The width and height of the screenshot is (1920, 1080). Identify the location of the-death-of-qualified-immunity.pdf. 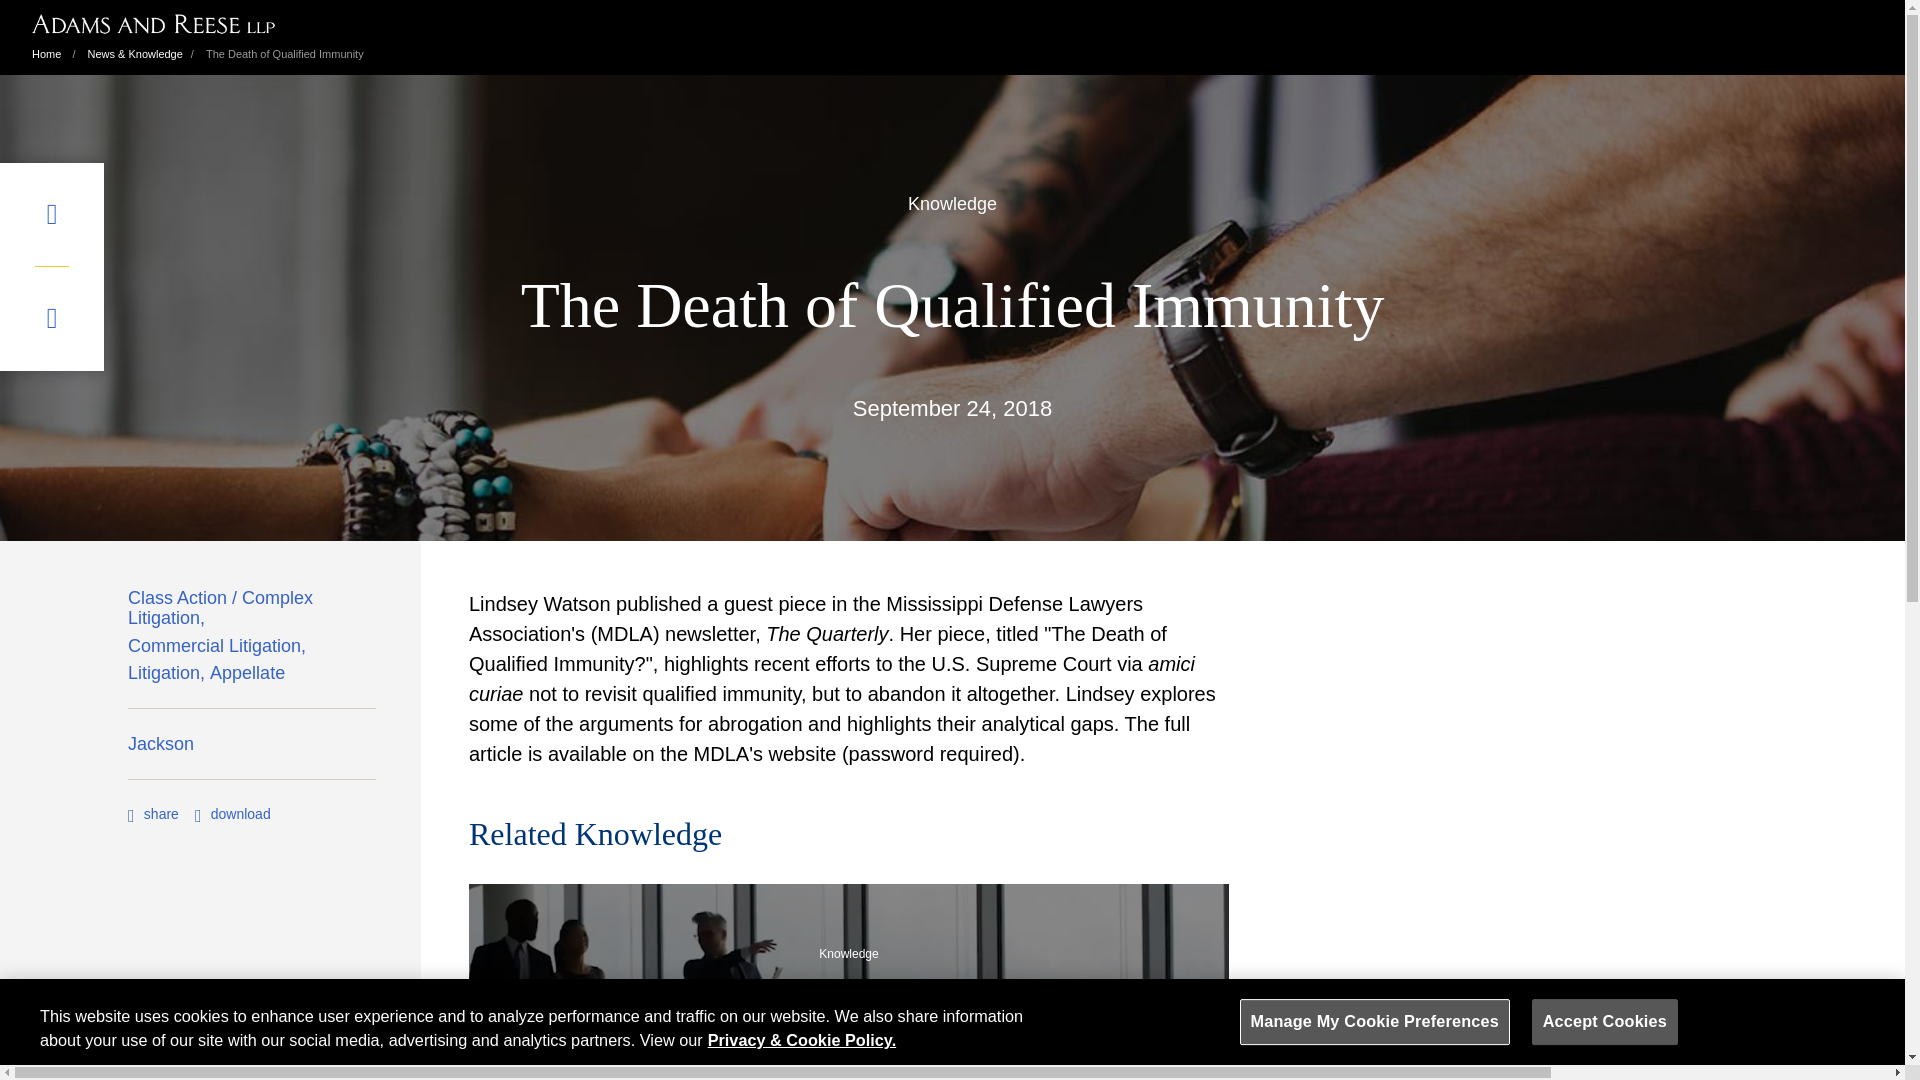
(232, 813).